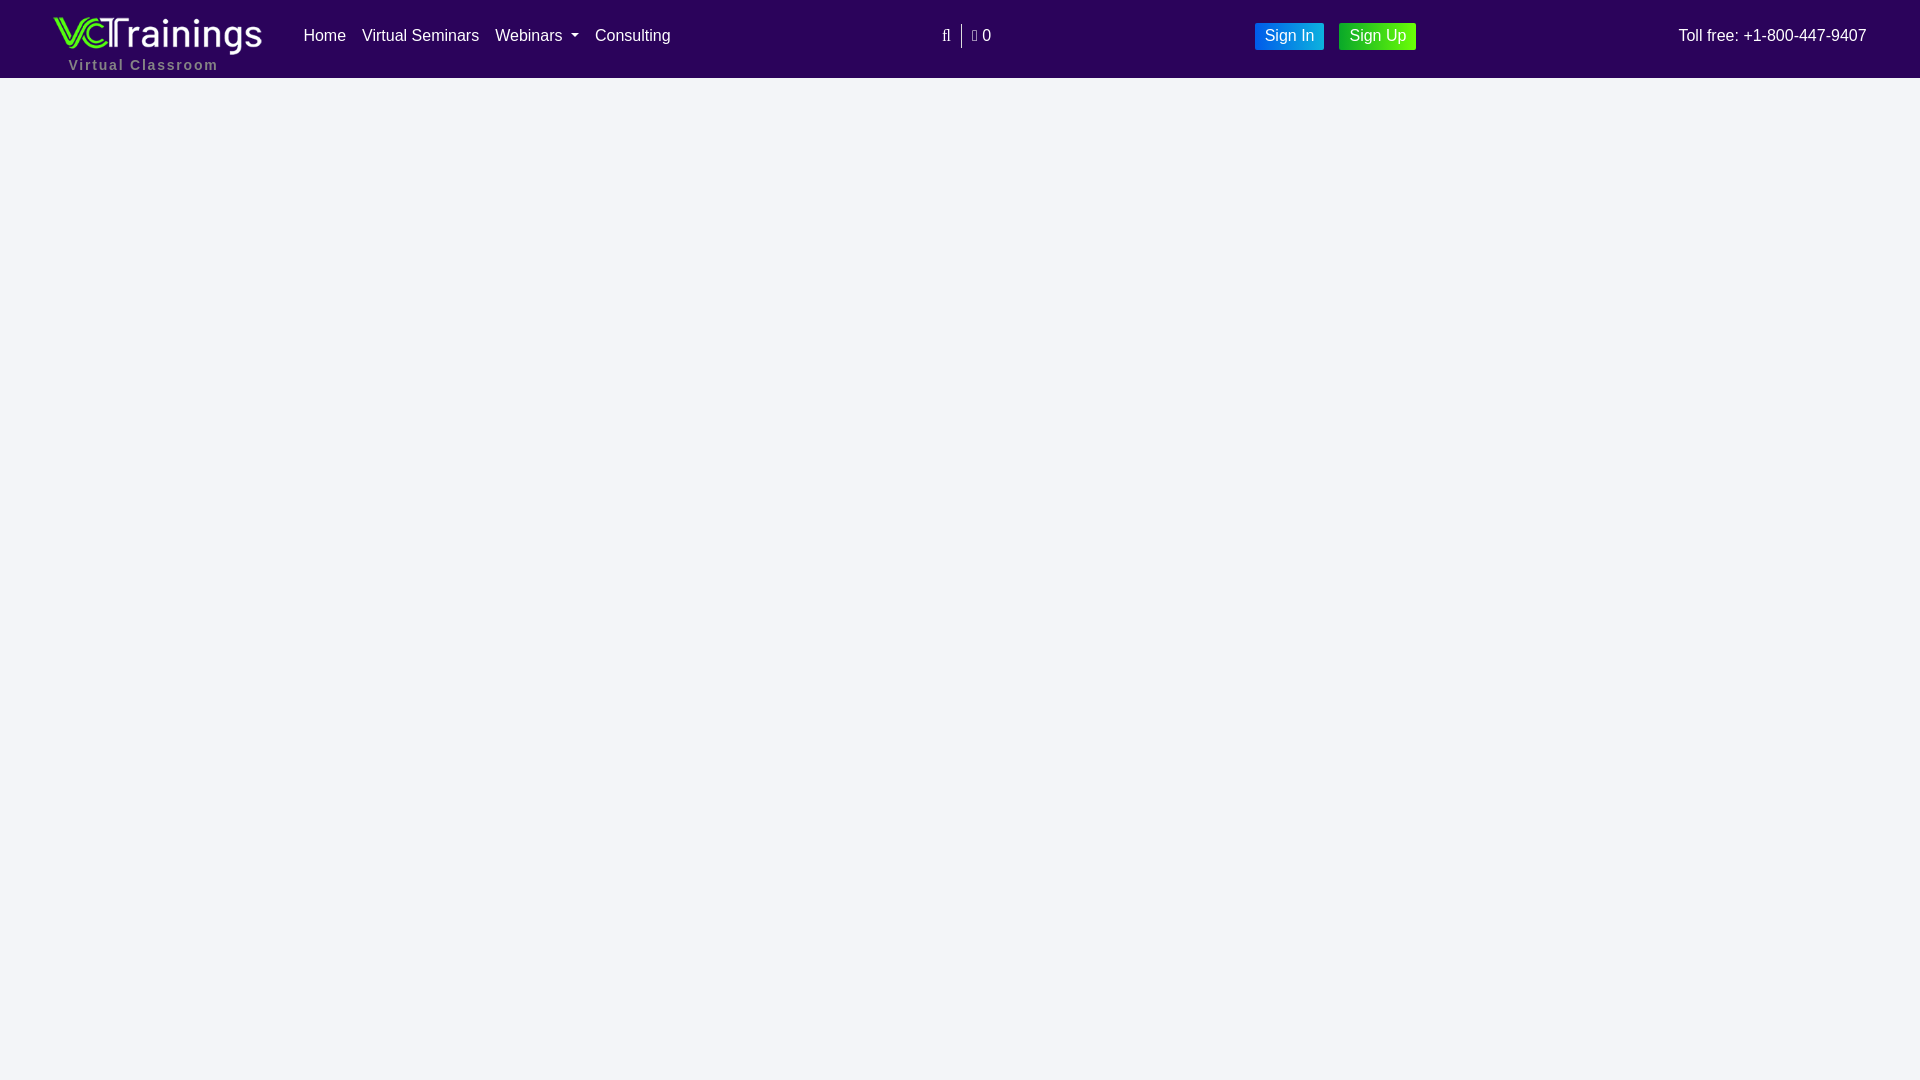  What do you see at coordinates (420, 36) in the screenshot?
I see `Virtual Seminars` at bounding box center [420, 36].